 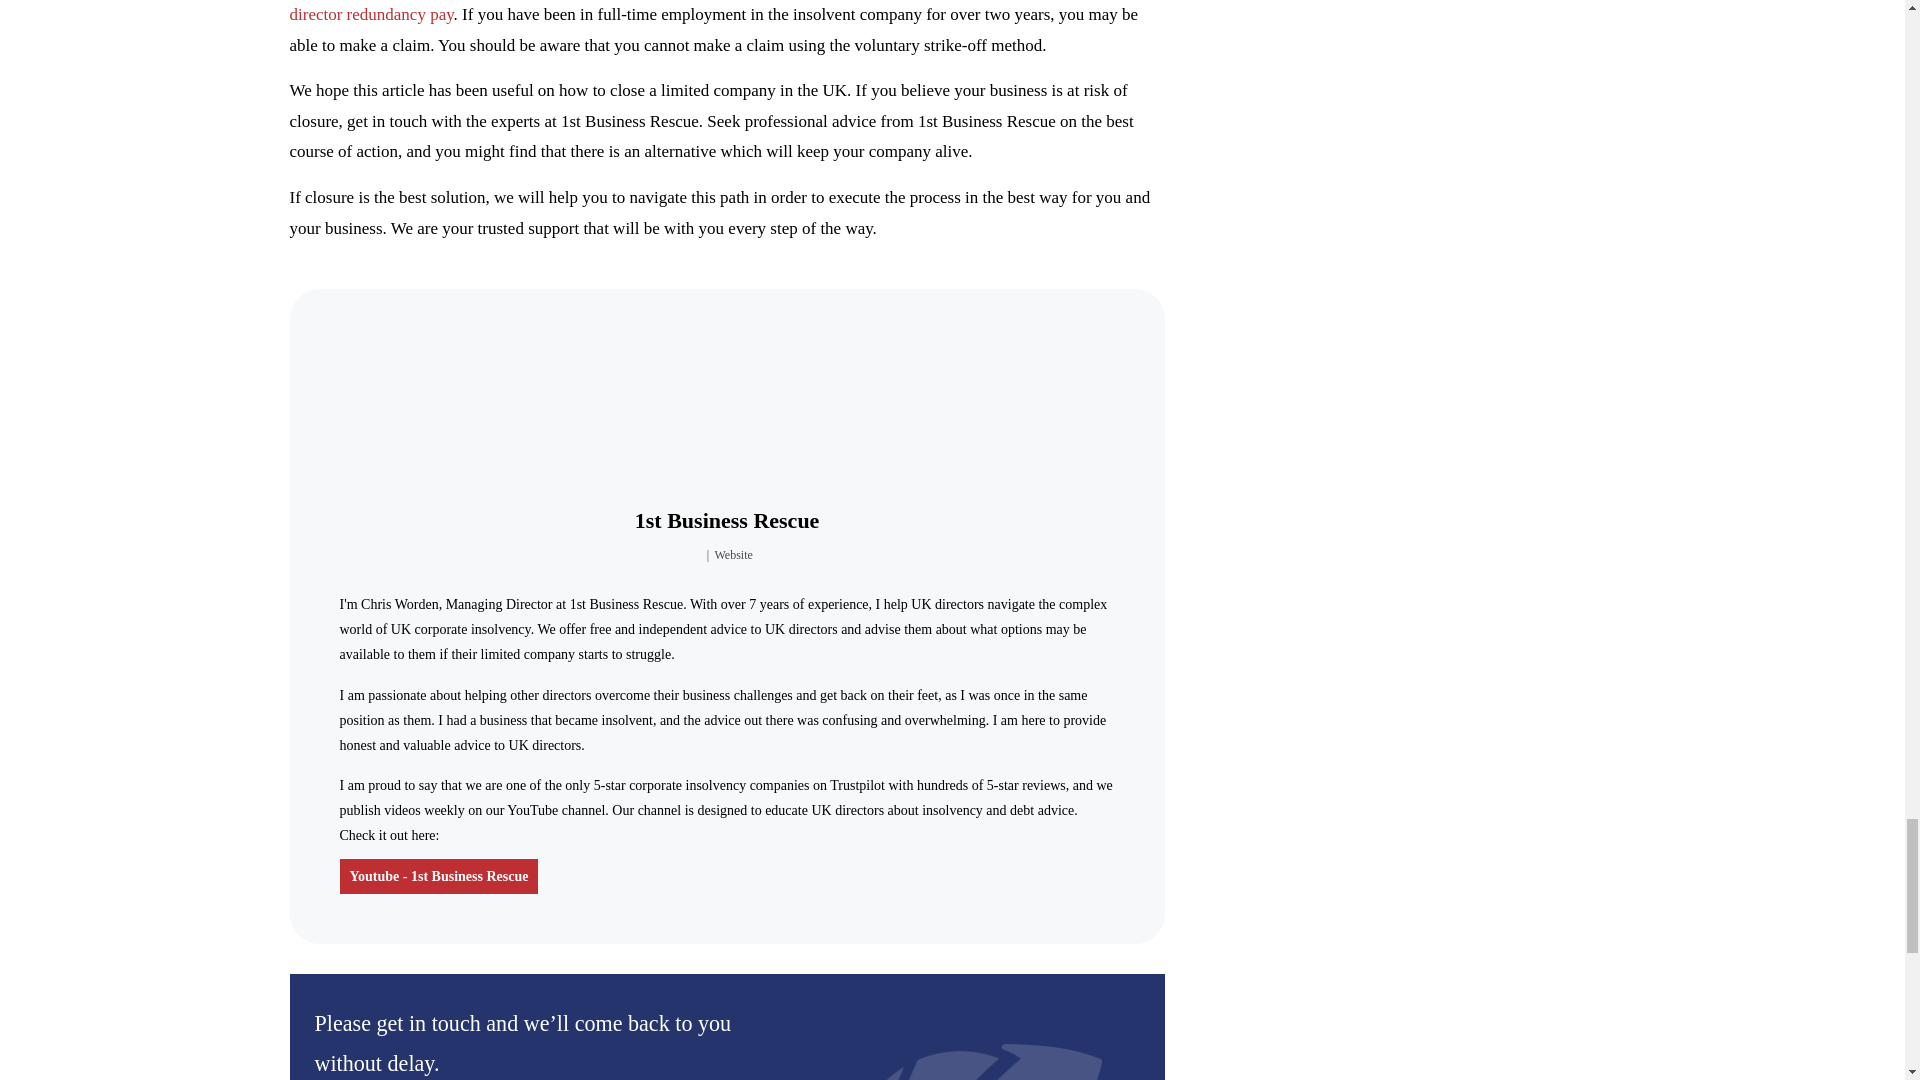 I want to click on 1st Business Rescue, so click(x=727, y=520).